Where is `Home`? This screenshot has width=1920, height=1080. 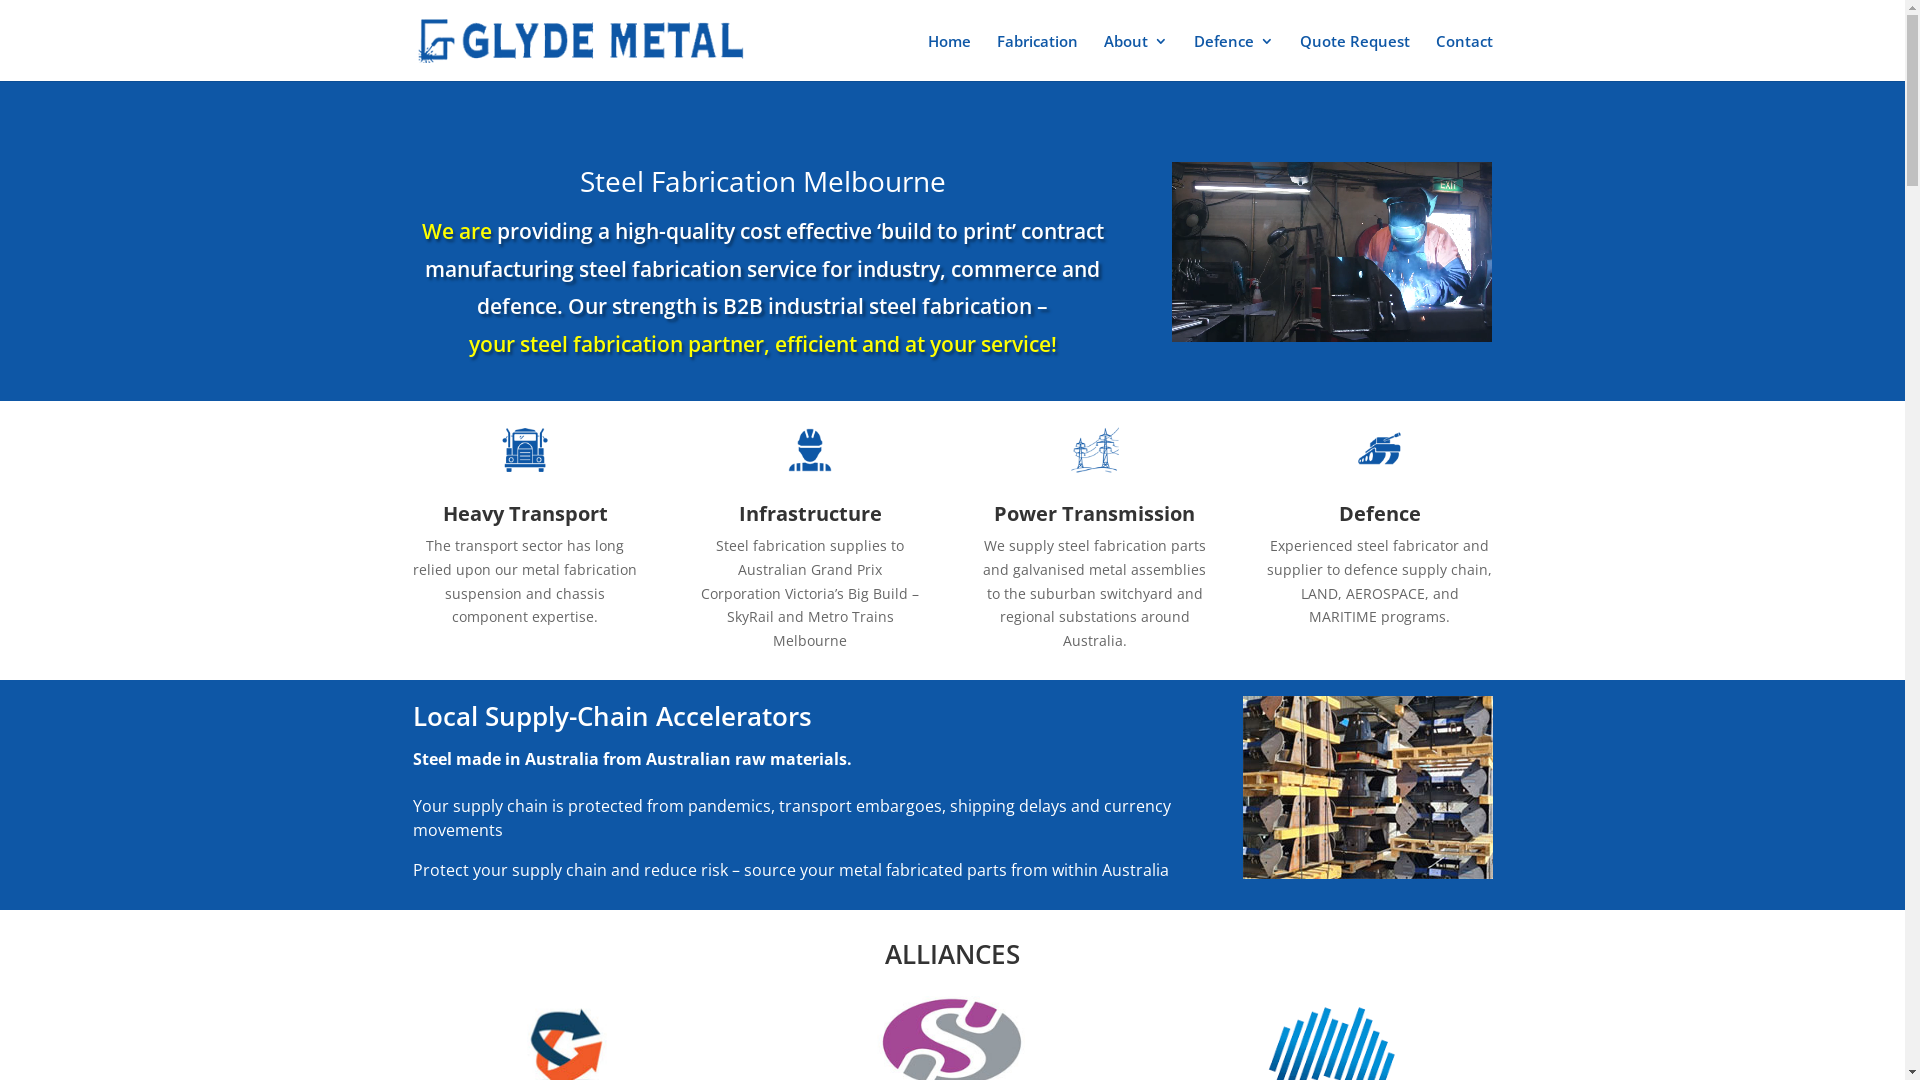 Home is located at coordinates (950, 58).